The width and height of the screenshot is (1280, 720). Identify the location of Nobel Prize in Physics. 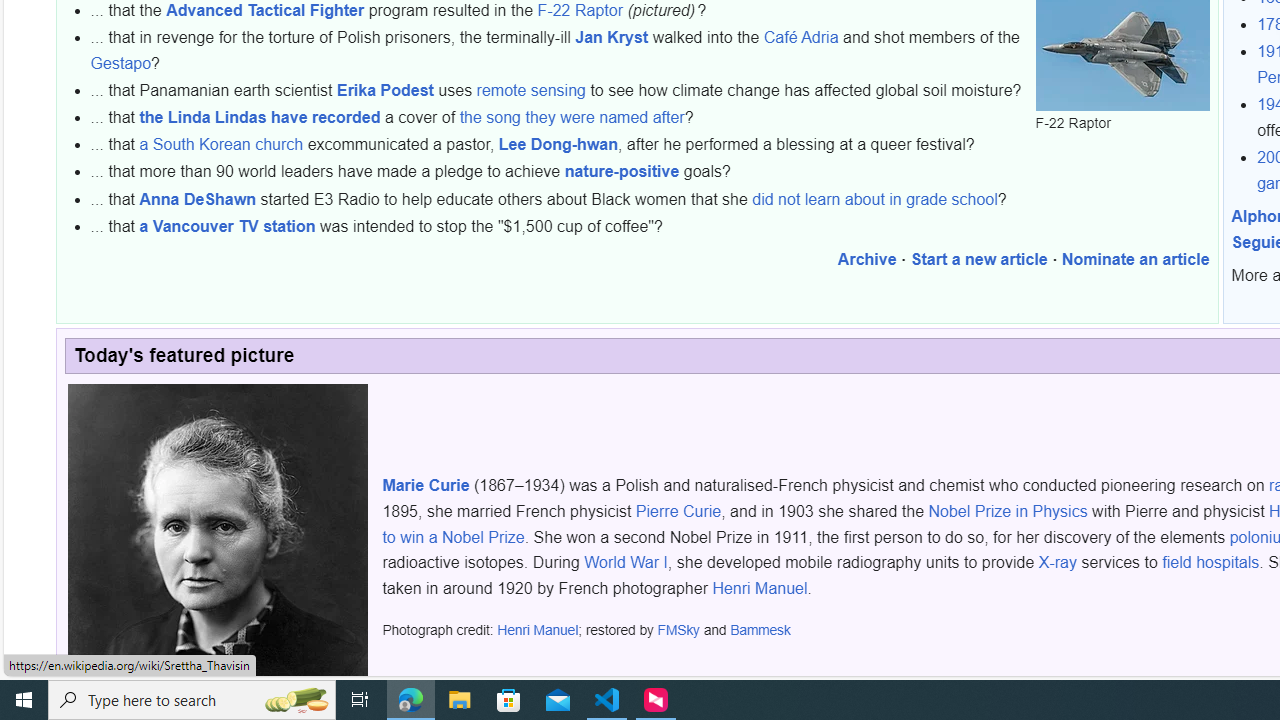
(1008, 512).